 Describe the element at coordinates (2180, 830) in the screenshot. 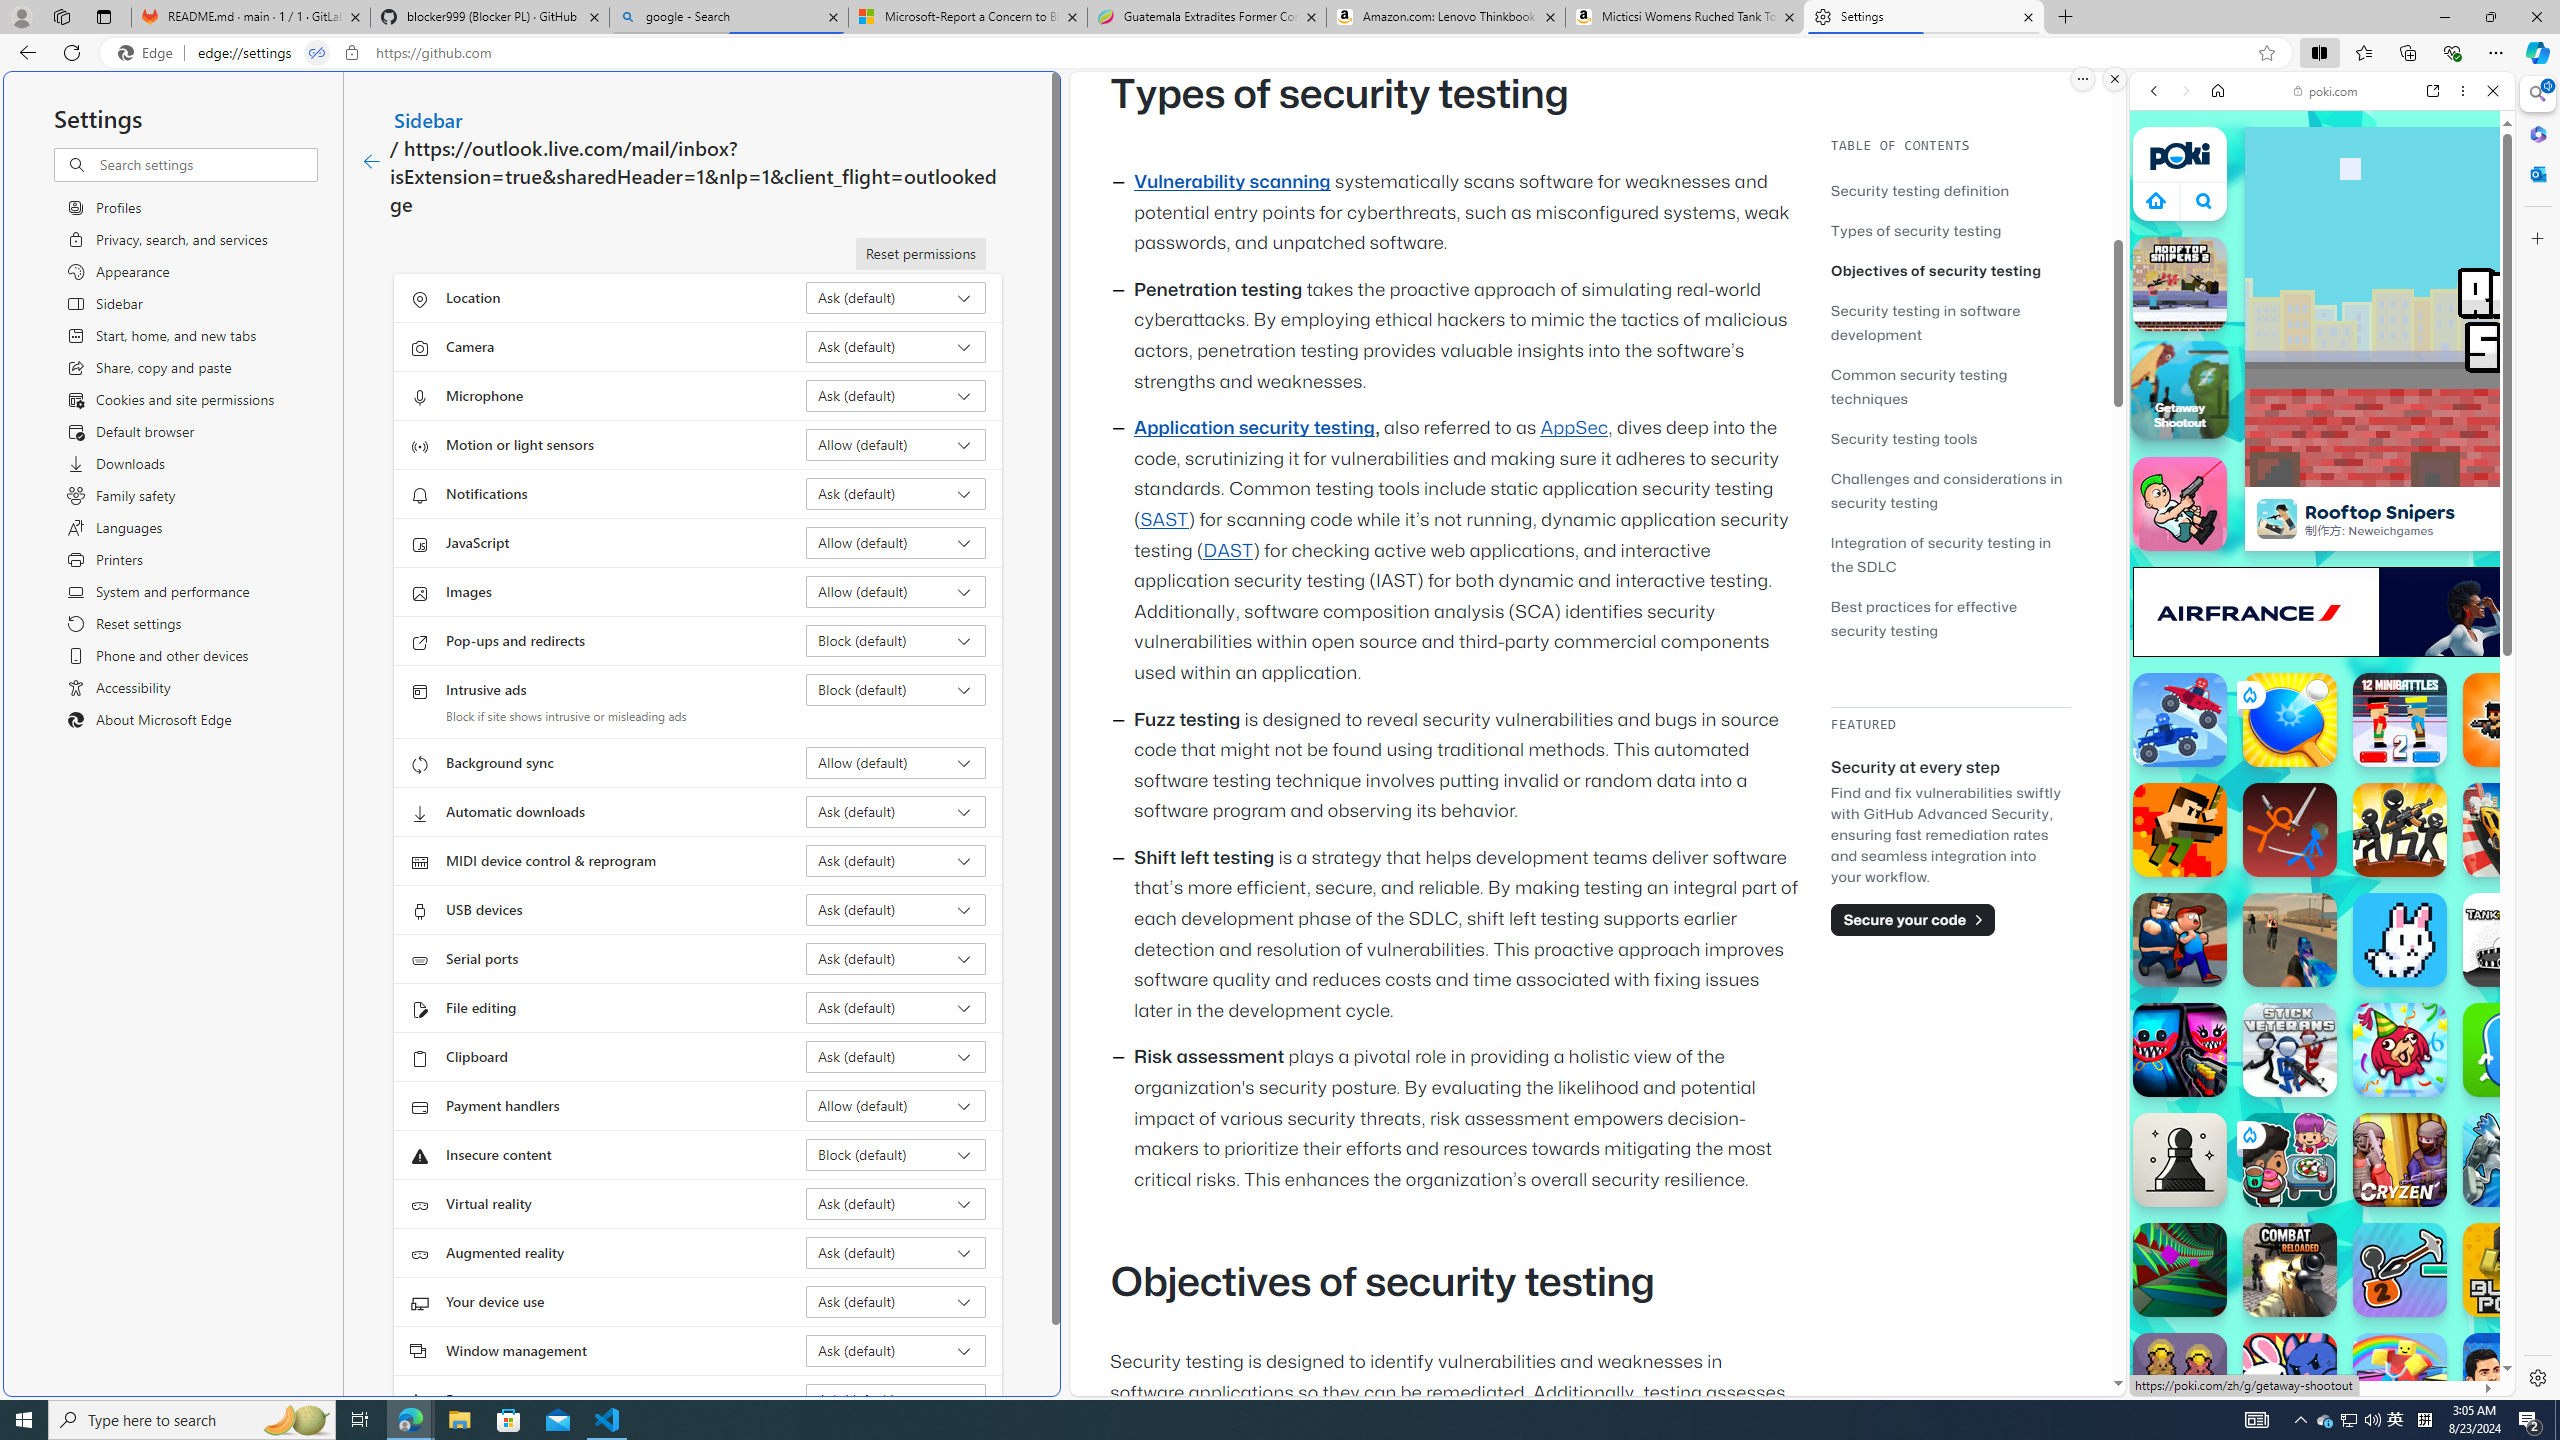

I see `Earth's Greatest Defender Earth's Greatest Defender` at that location.